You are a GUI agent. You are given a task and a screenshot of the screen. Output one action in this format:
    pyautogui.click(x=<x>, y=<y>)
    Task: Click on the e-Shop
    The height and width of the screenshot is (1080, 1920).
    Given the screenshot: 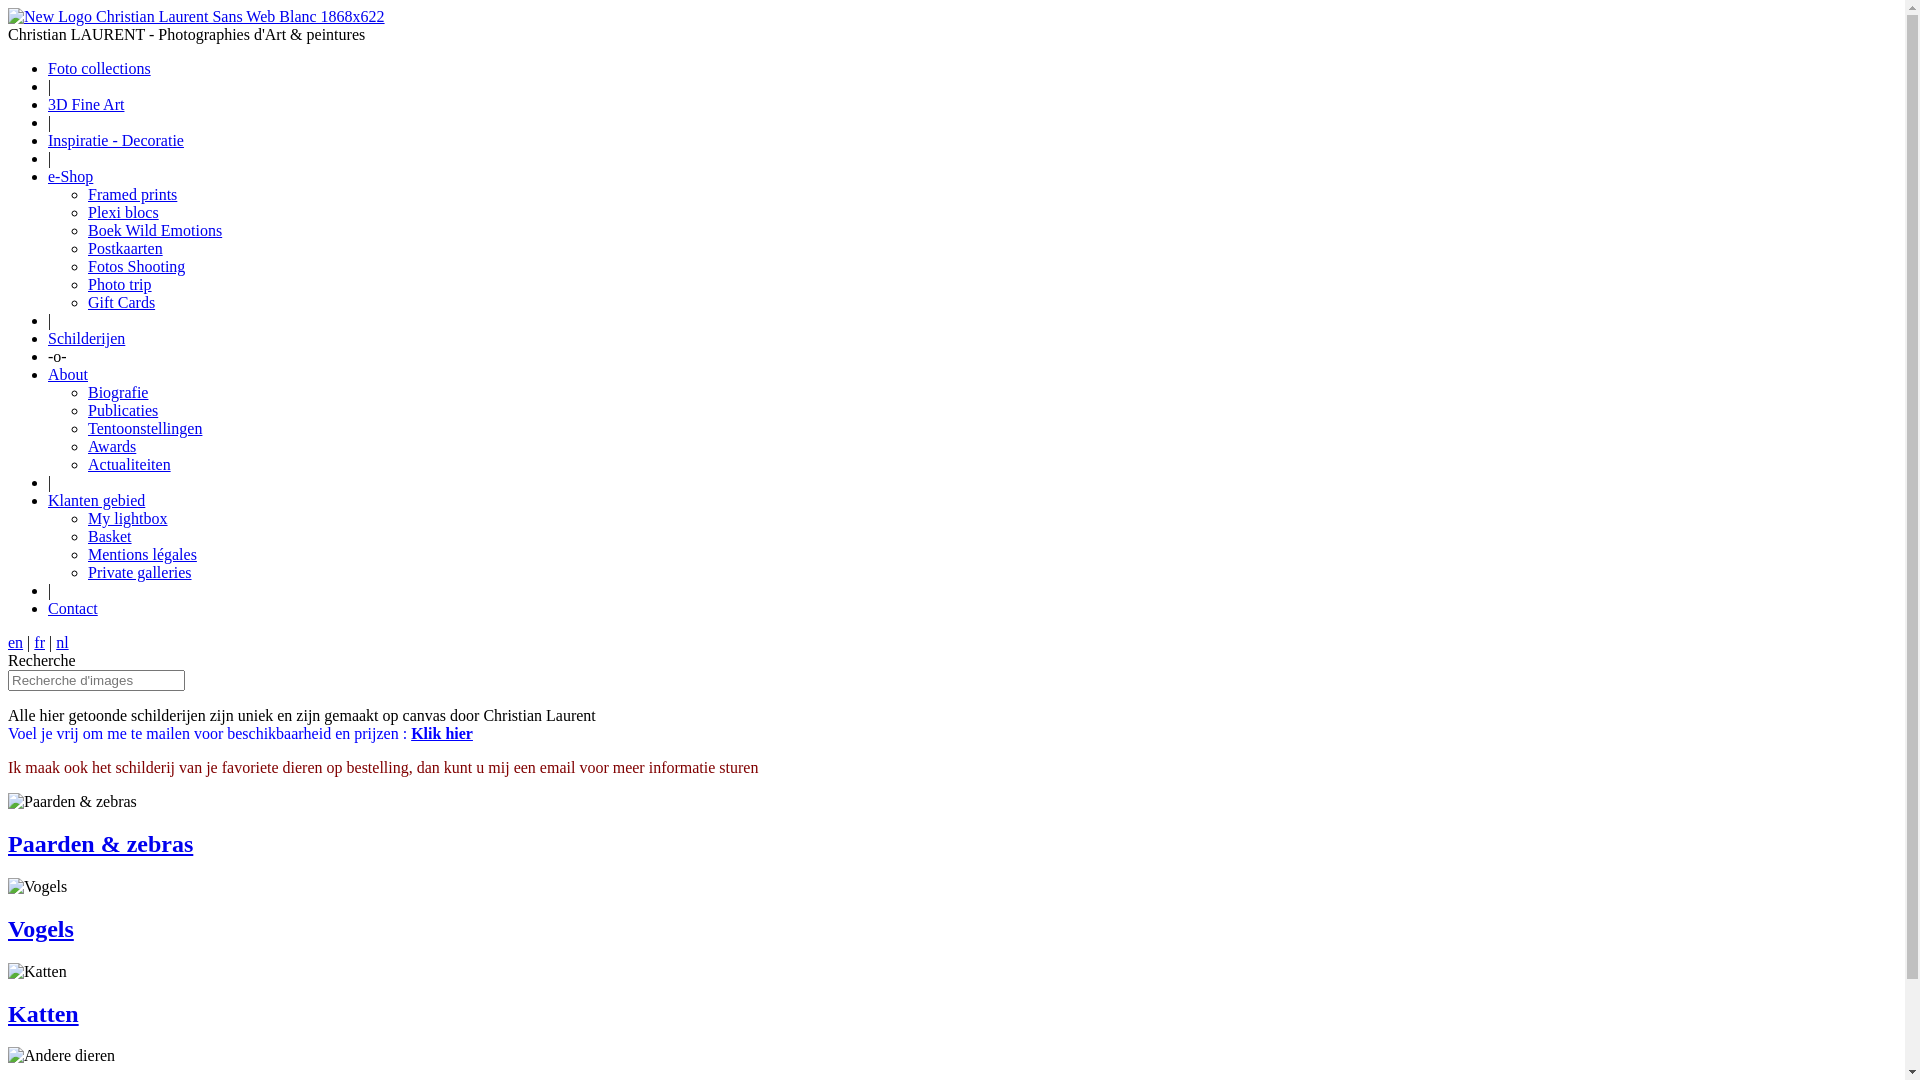 What is the action you would take?
    pyautogui.click(x=70, y=176)
    